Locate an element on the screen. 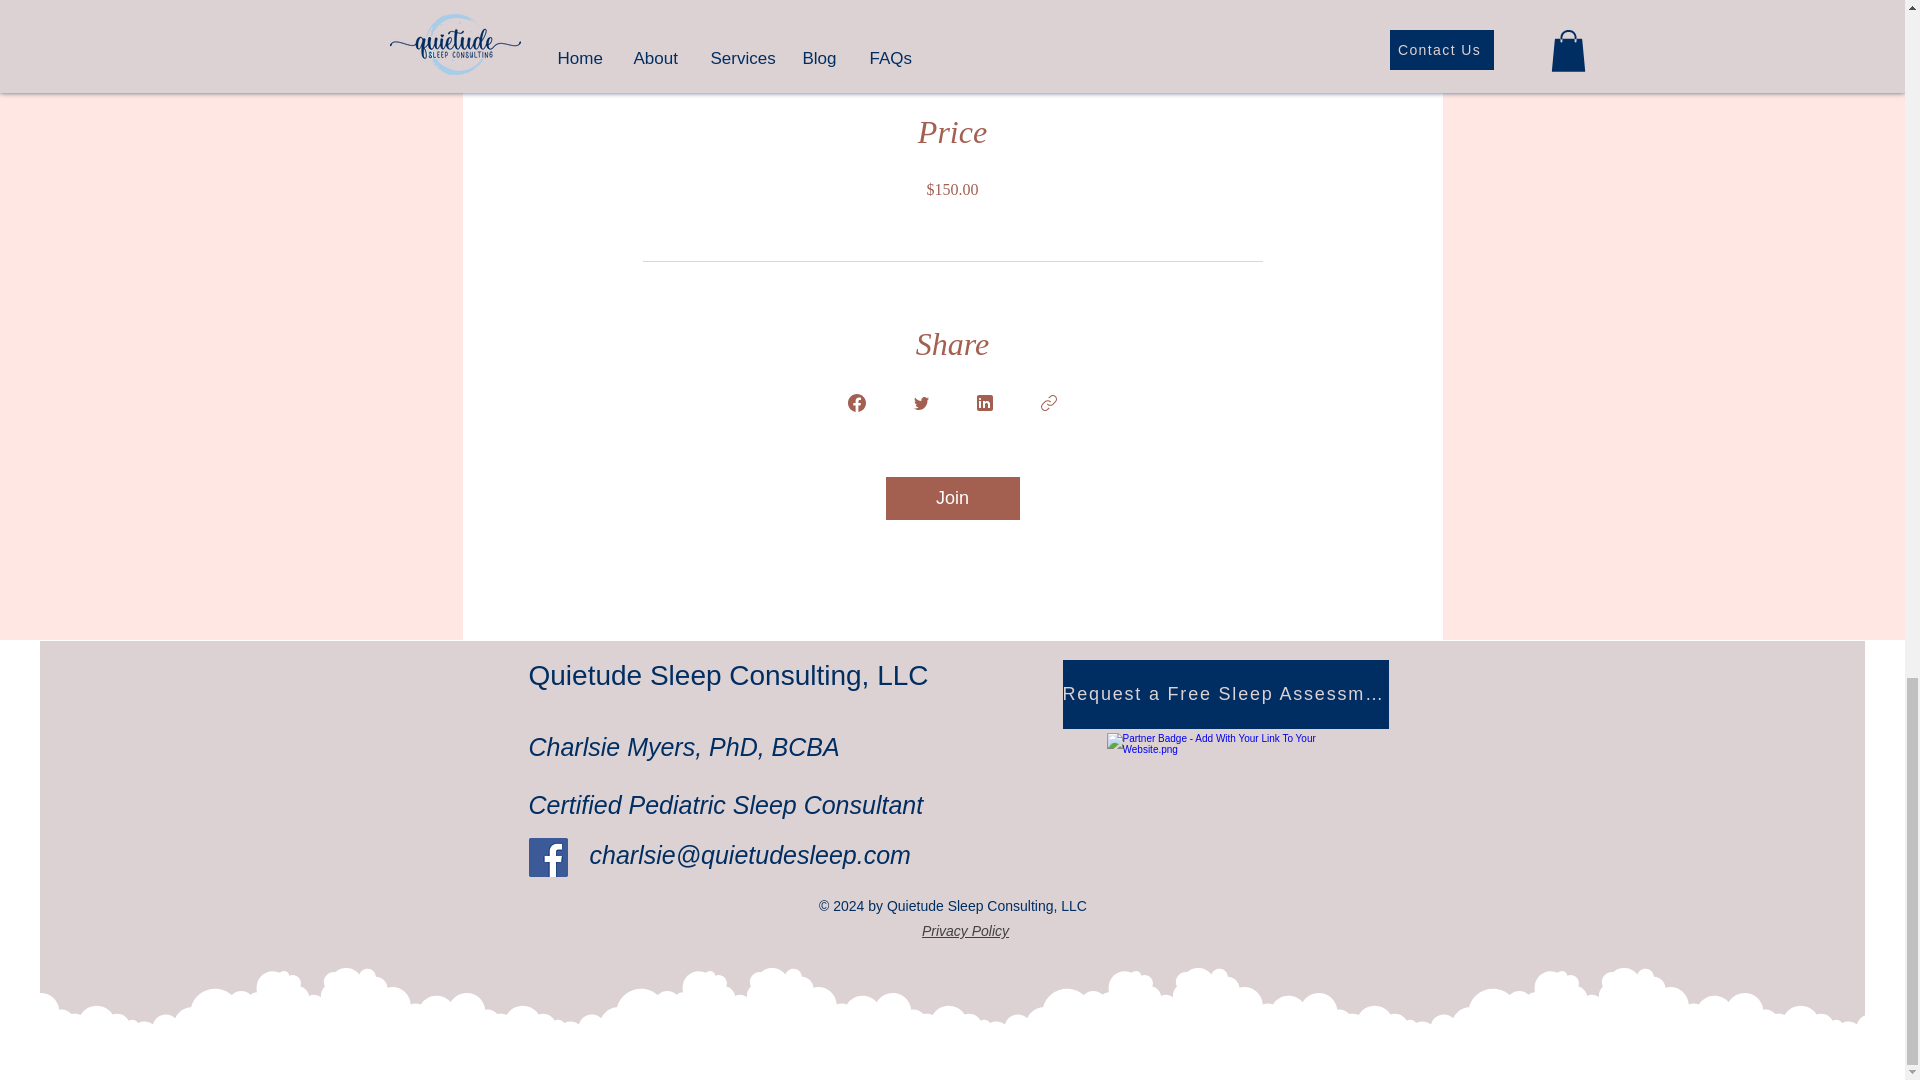 The width and height of the screenshot is (1920, 1080). Privacy Policy is located at coordinates (965, 931).